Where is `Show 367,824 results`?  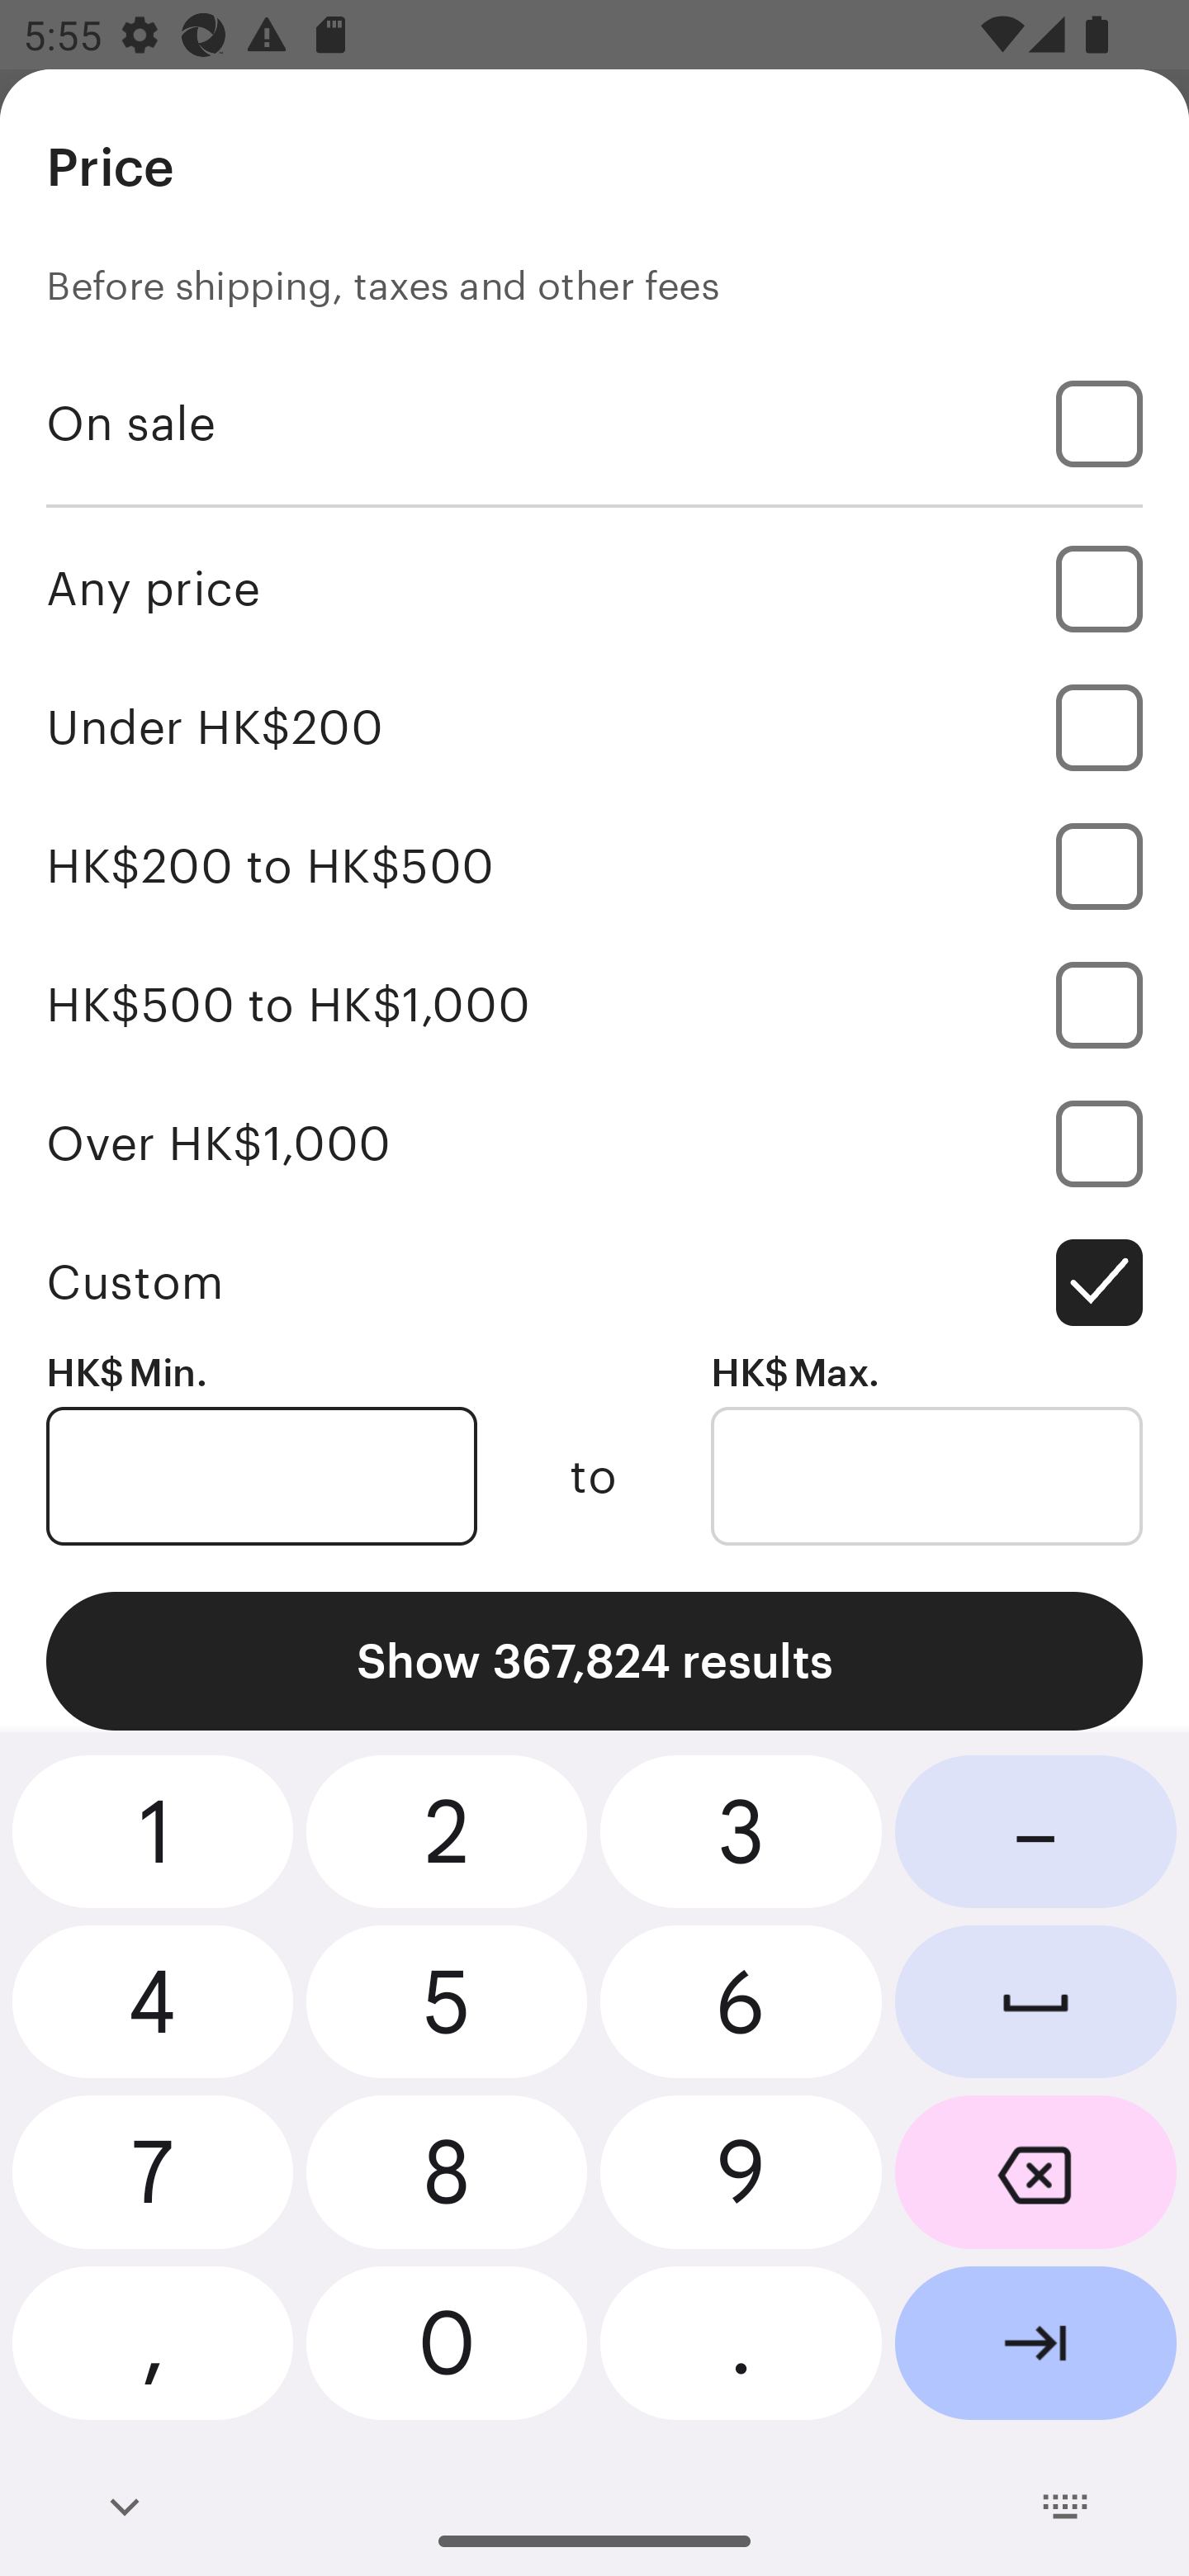
Show 367,824 results is located at coordinates (594, 1661).